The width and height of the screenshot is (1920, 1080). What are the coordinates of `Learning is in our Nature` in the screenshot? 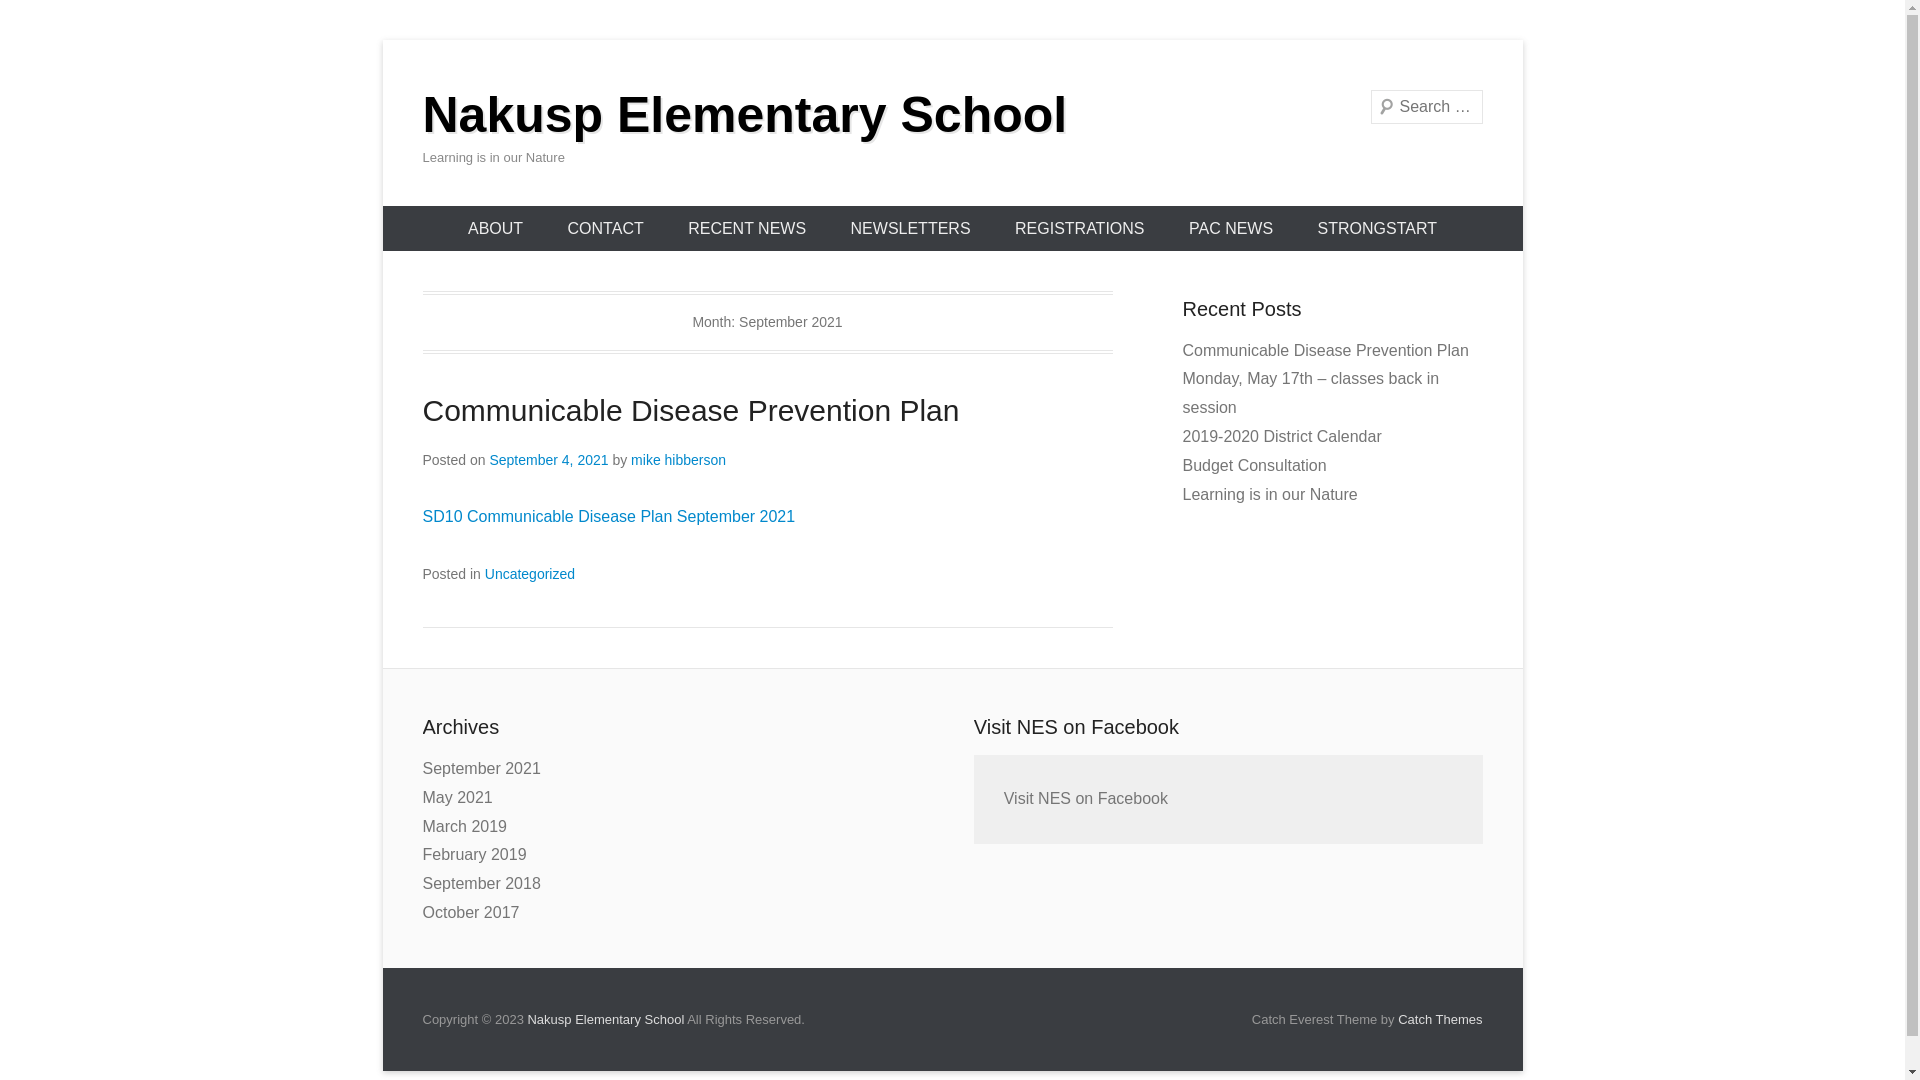 It's located at (1270, 494).